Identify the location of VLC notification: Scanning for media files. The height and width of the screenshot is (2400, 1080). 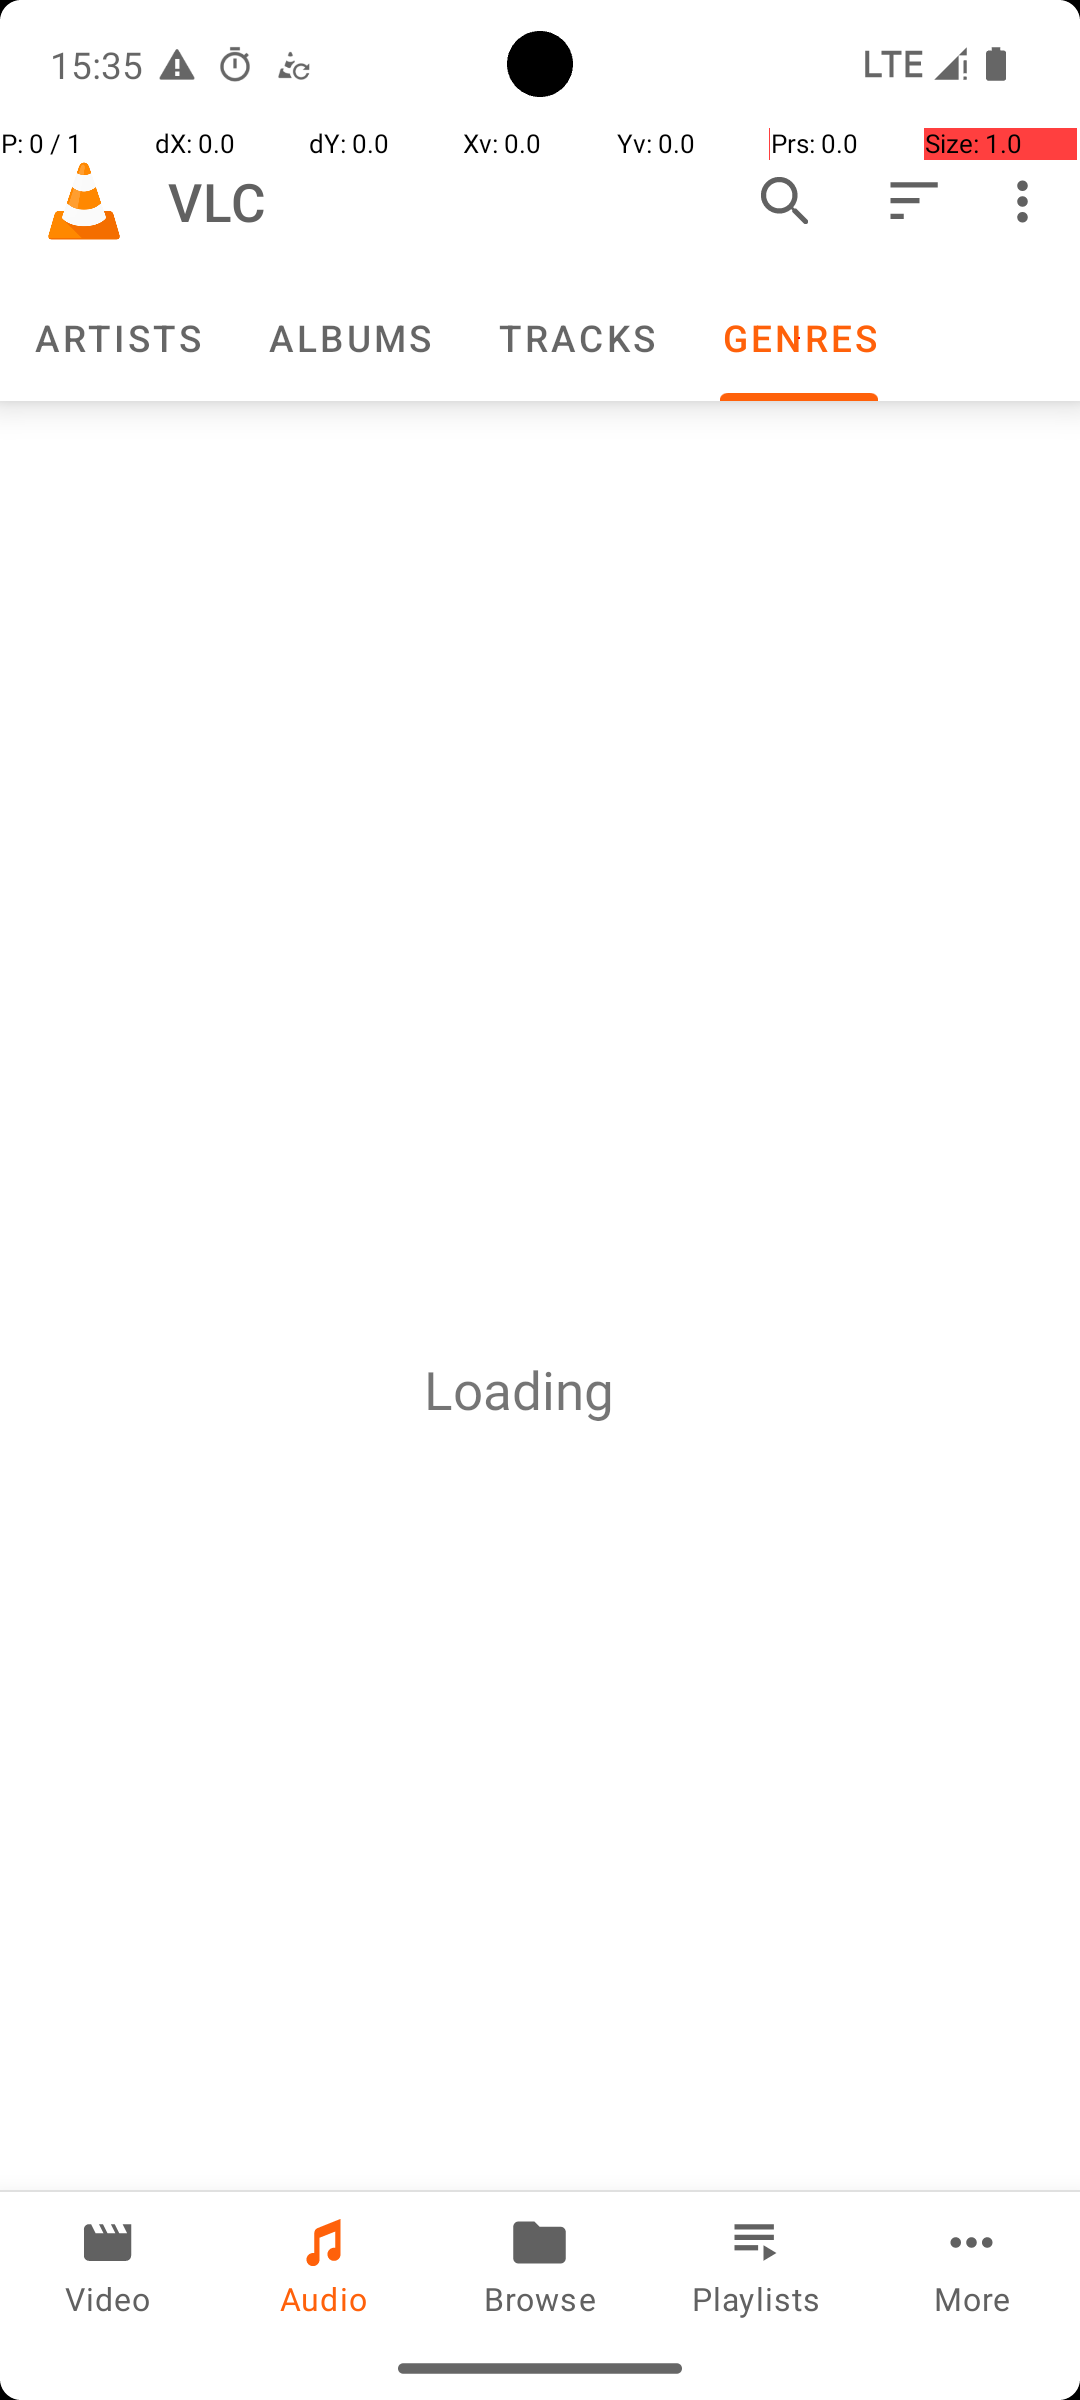
(293, 64).